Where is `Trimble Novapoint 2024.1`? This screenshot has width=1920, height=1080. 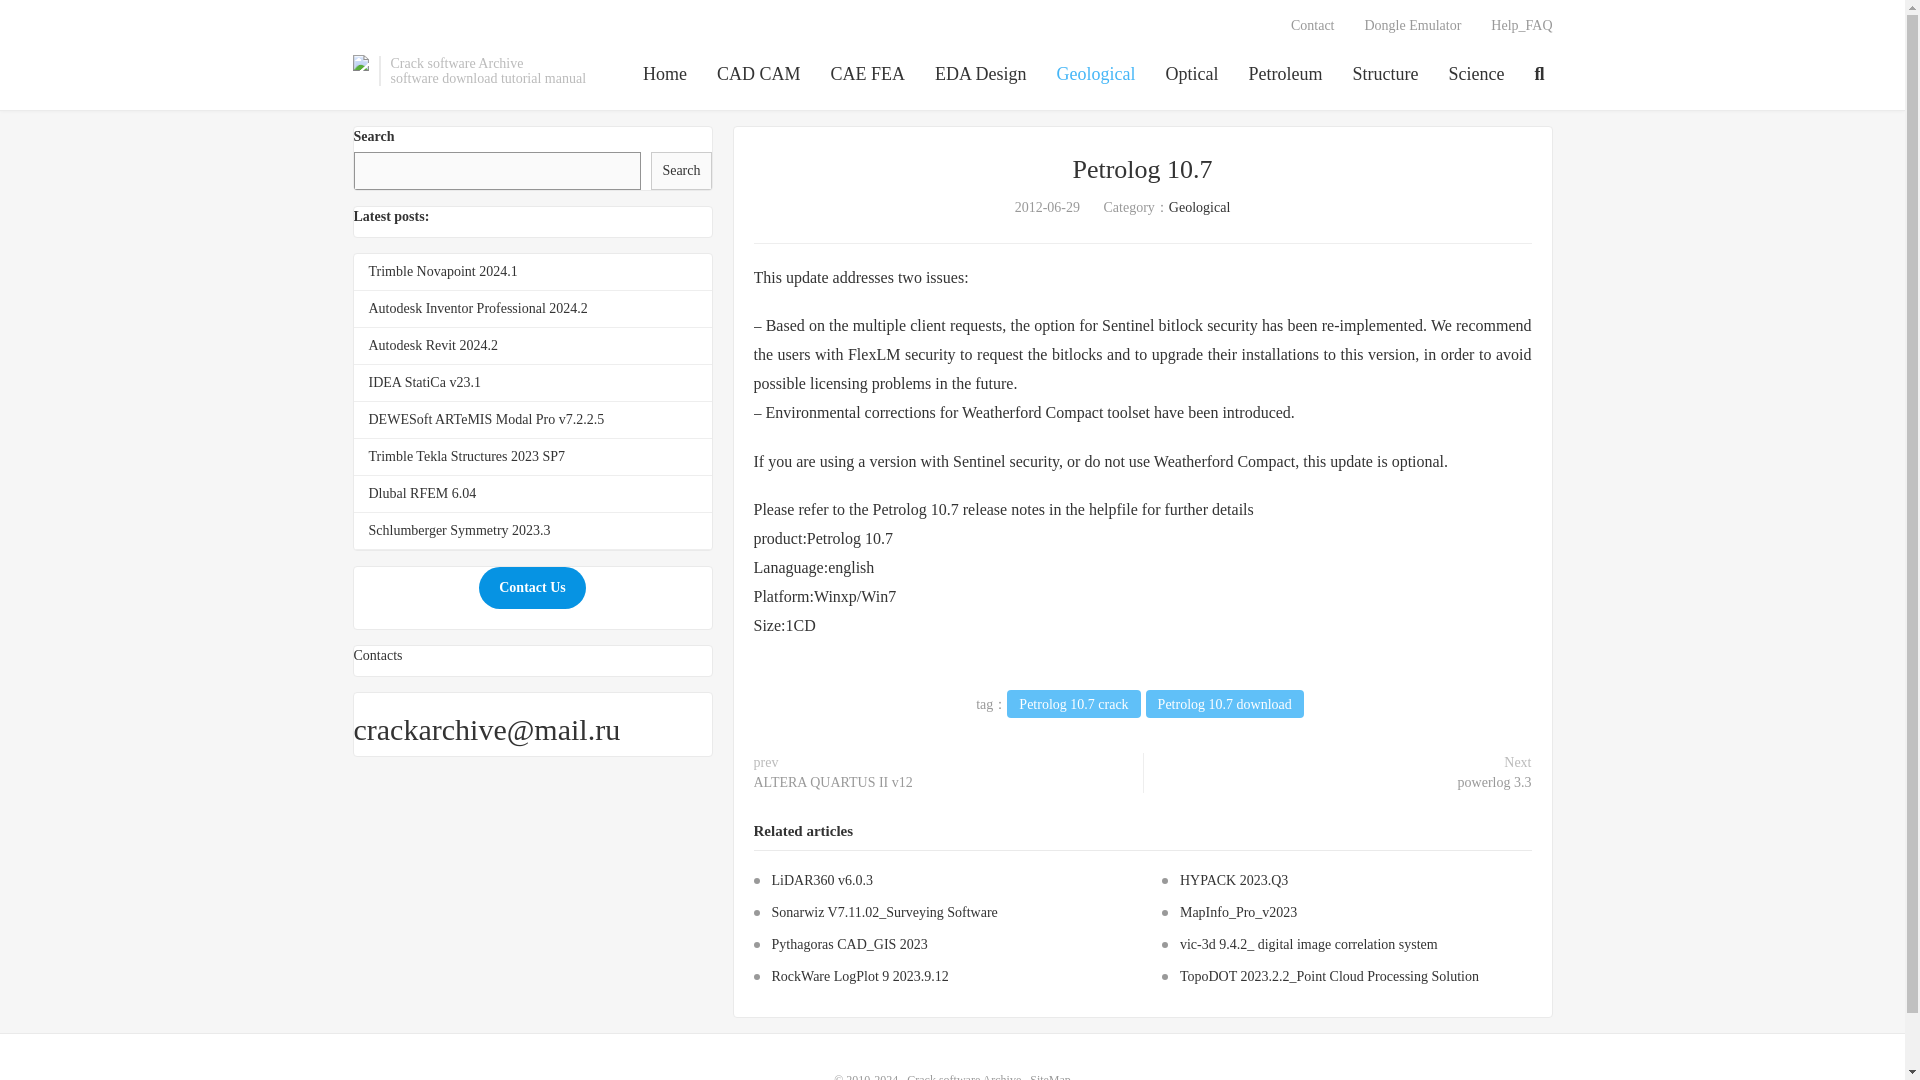
Trimble Novapoint 2024.1 is located at coordinates (442, 270).